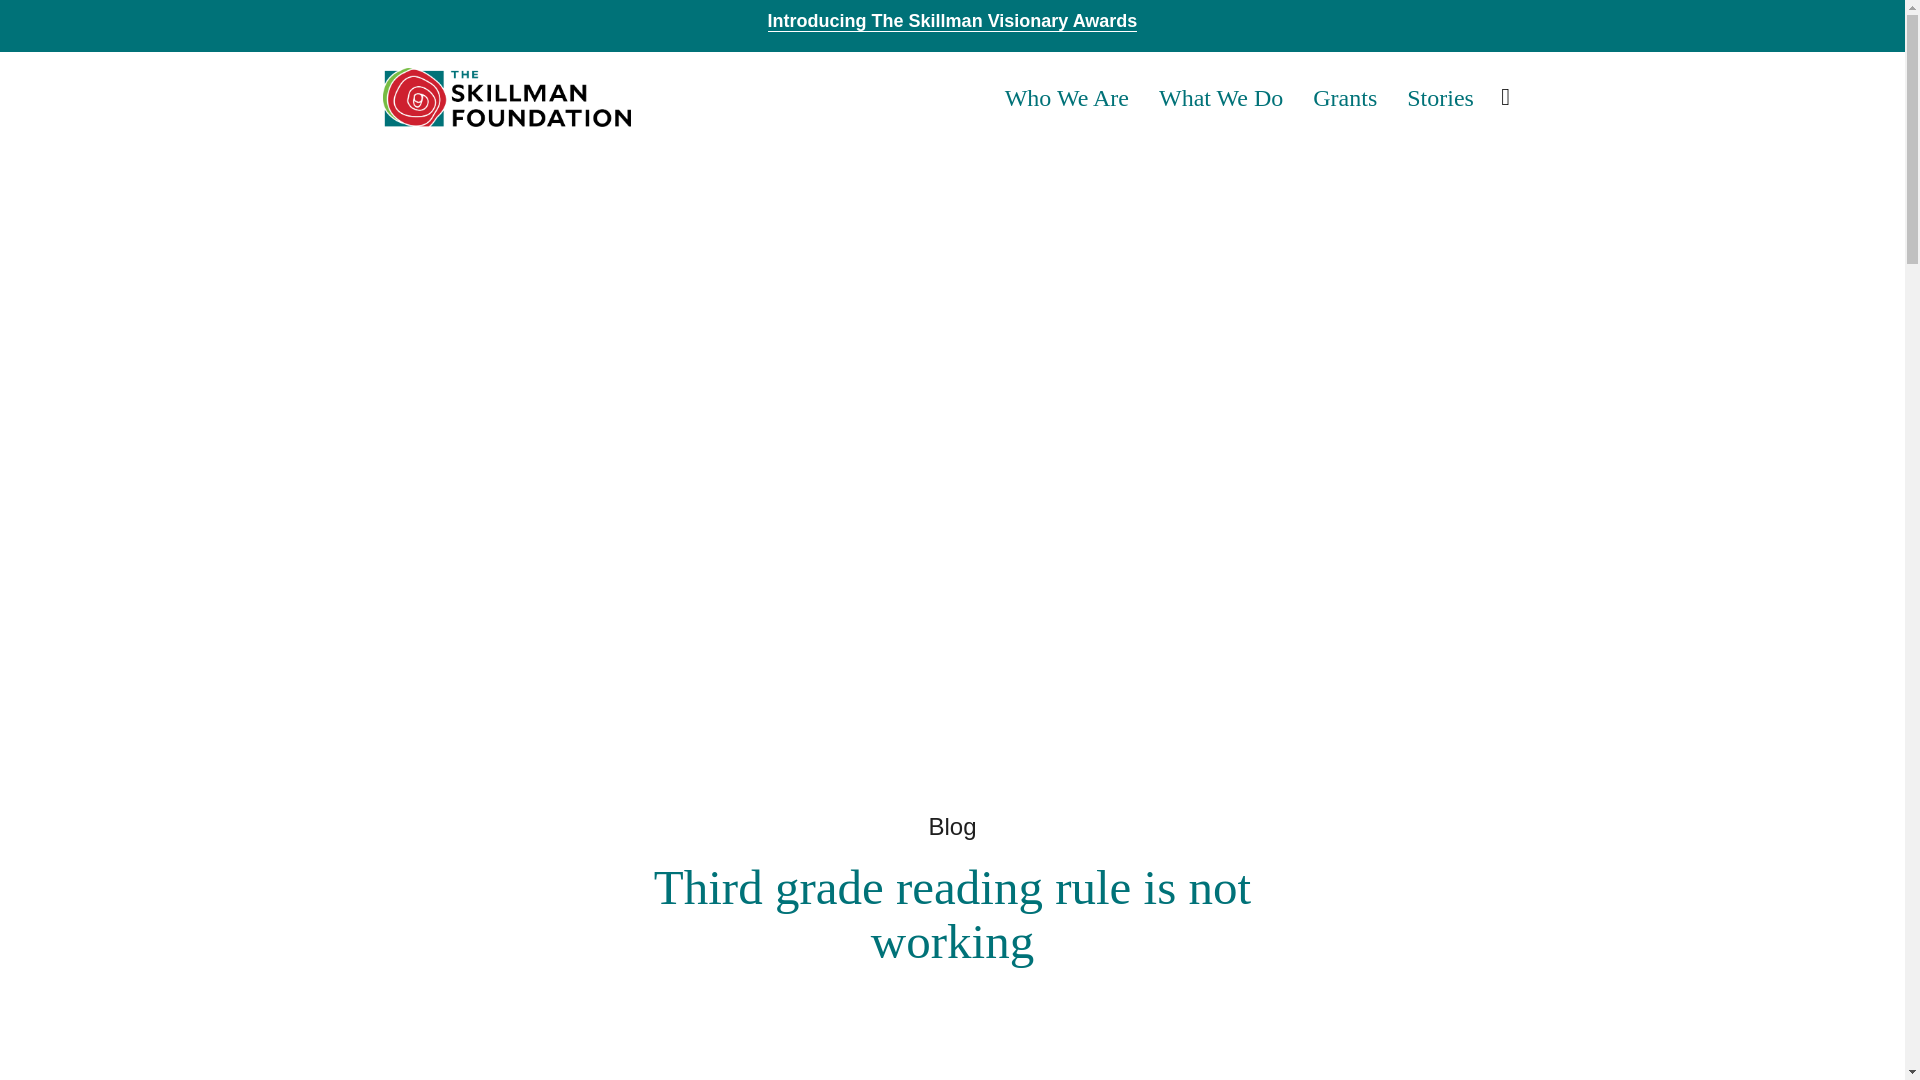 This screenshot has width=1920, height=1080. I want to click on Grants, so click(1344, 97).